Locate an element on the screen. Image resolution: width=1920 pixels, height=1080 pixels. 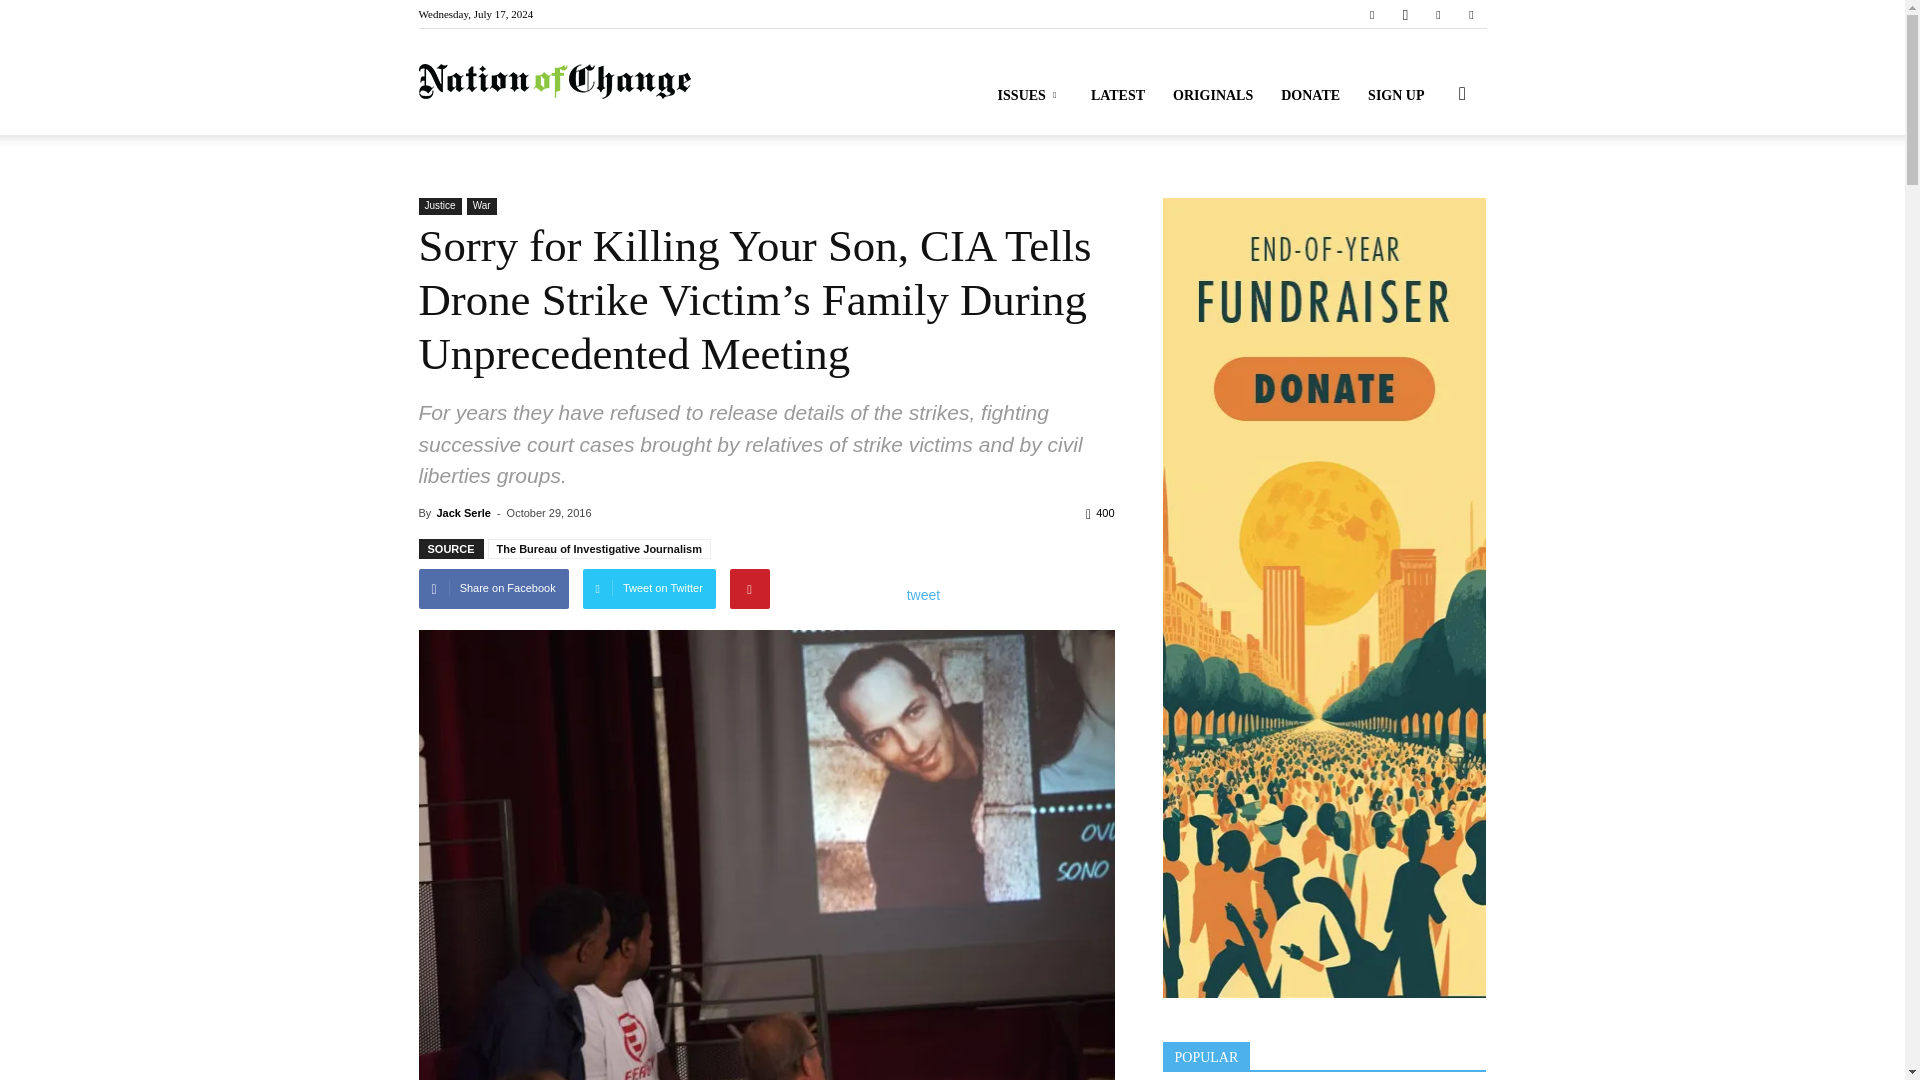
Youtube is located at coordinates (1470, 14).